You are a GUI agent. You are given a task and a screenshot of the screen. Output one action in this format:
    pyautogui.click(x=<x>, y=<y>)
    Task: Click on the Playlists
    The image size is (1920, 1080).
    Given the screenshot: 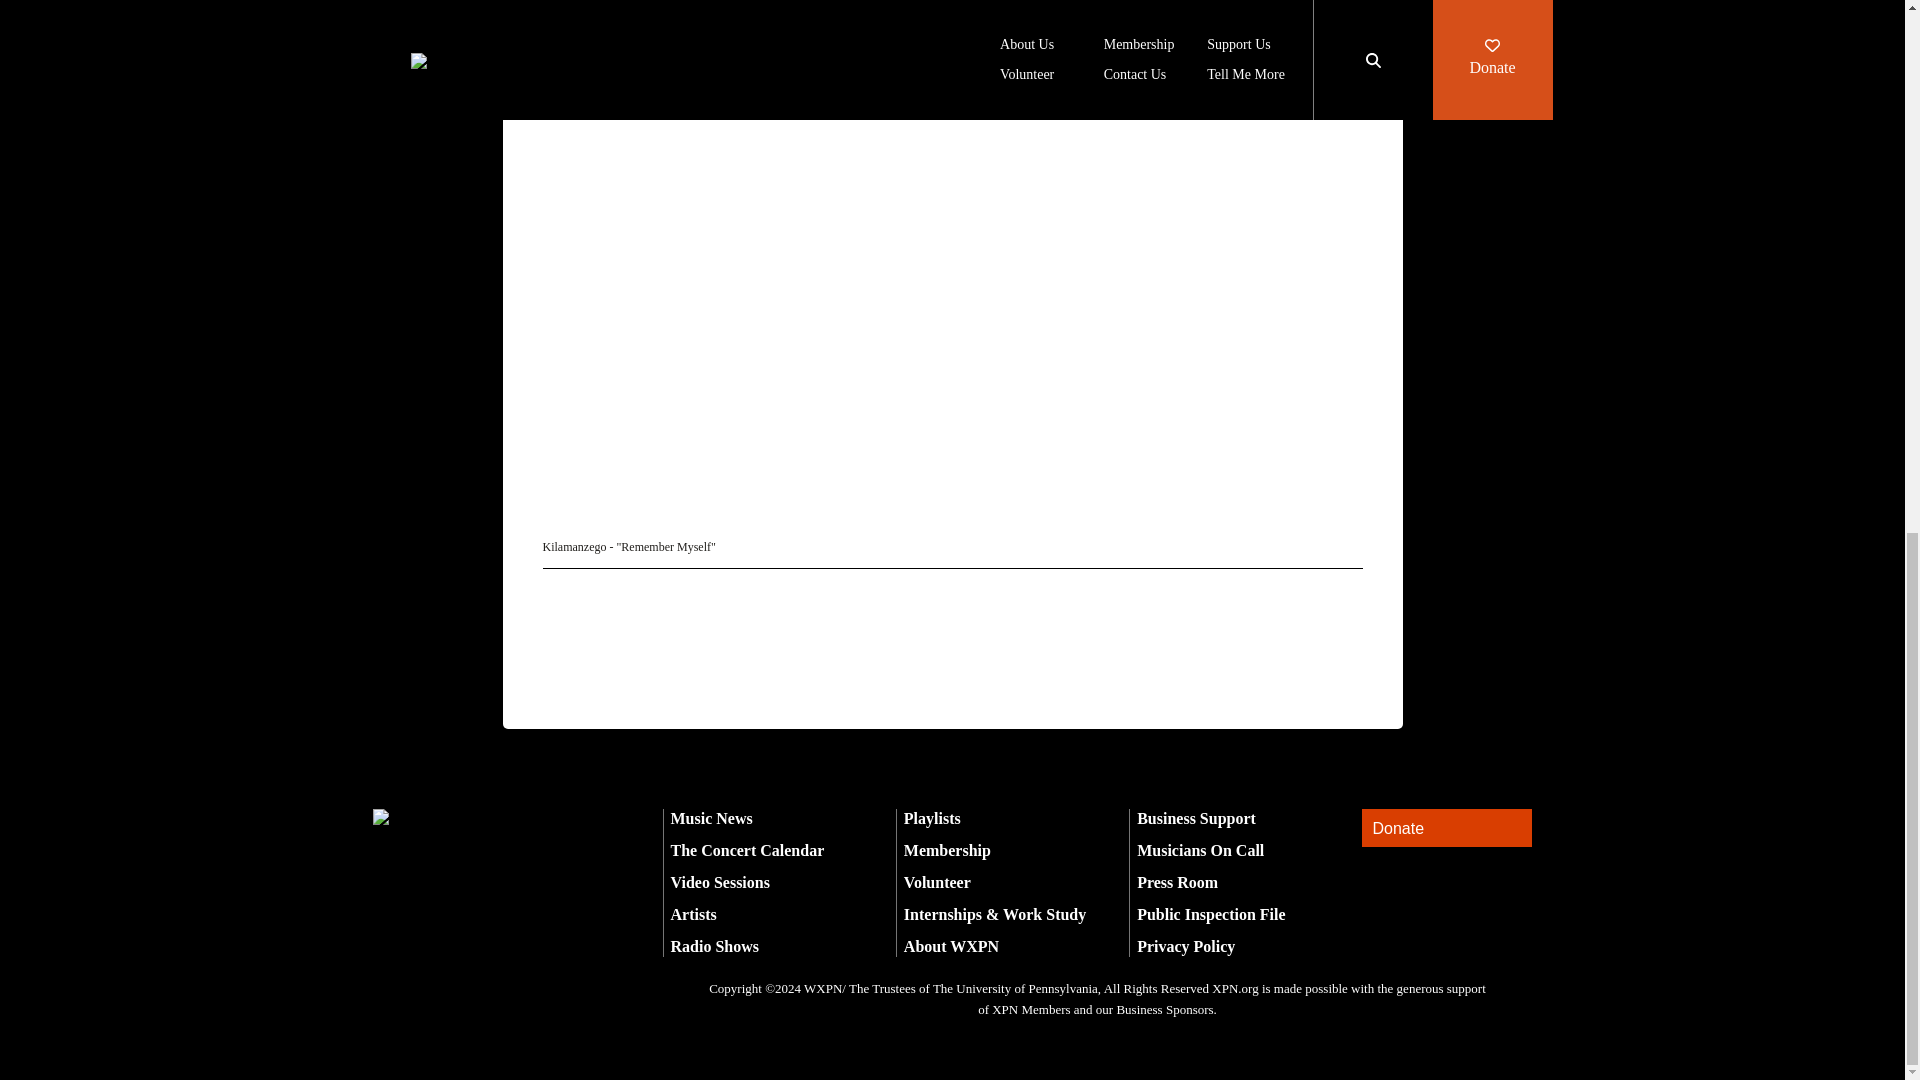 What is the action you would take?
    pyautogui.click(x=932, y=818)
    